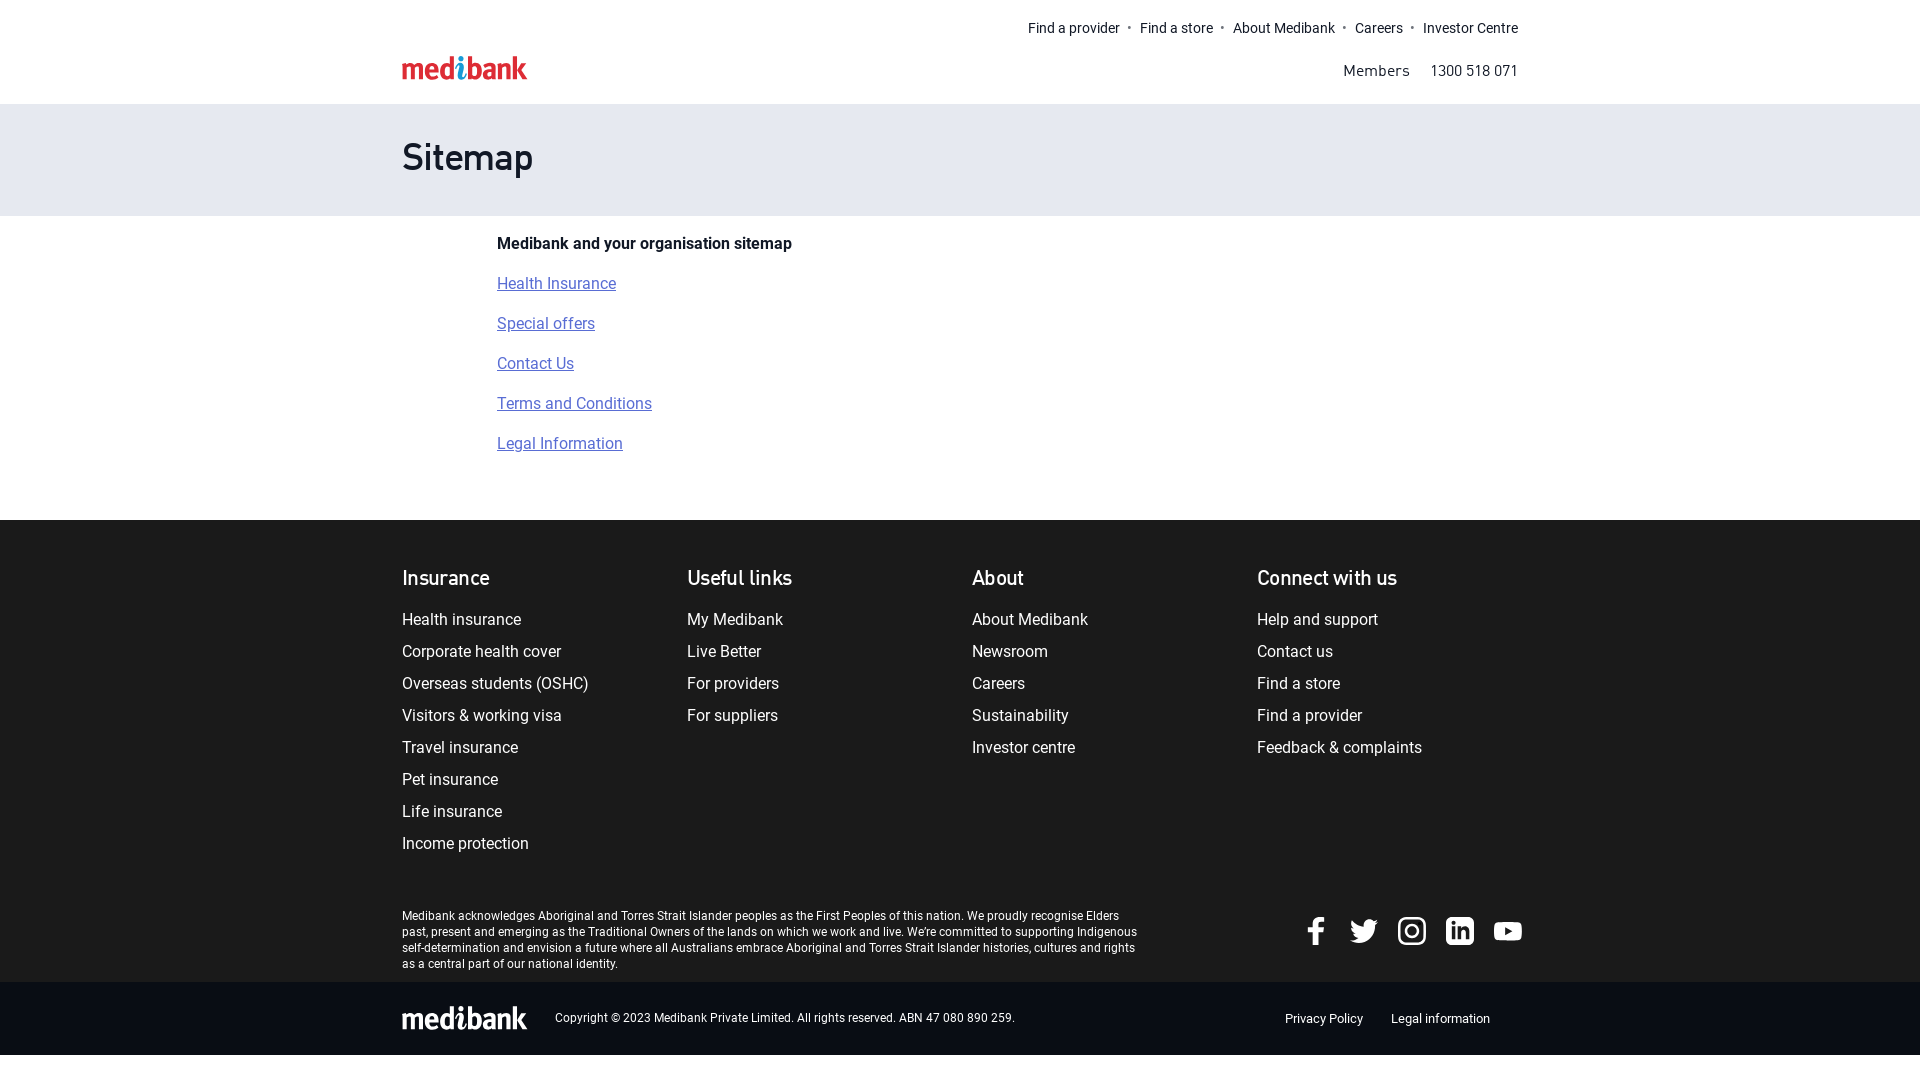 This screenshot has width=1920, height=1080. What do you see at coordinates (1020, 716) in the screenshot?
I see `Sustainability` at bounding box center [1020, 716].